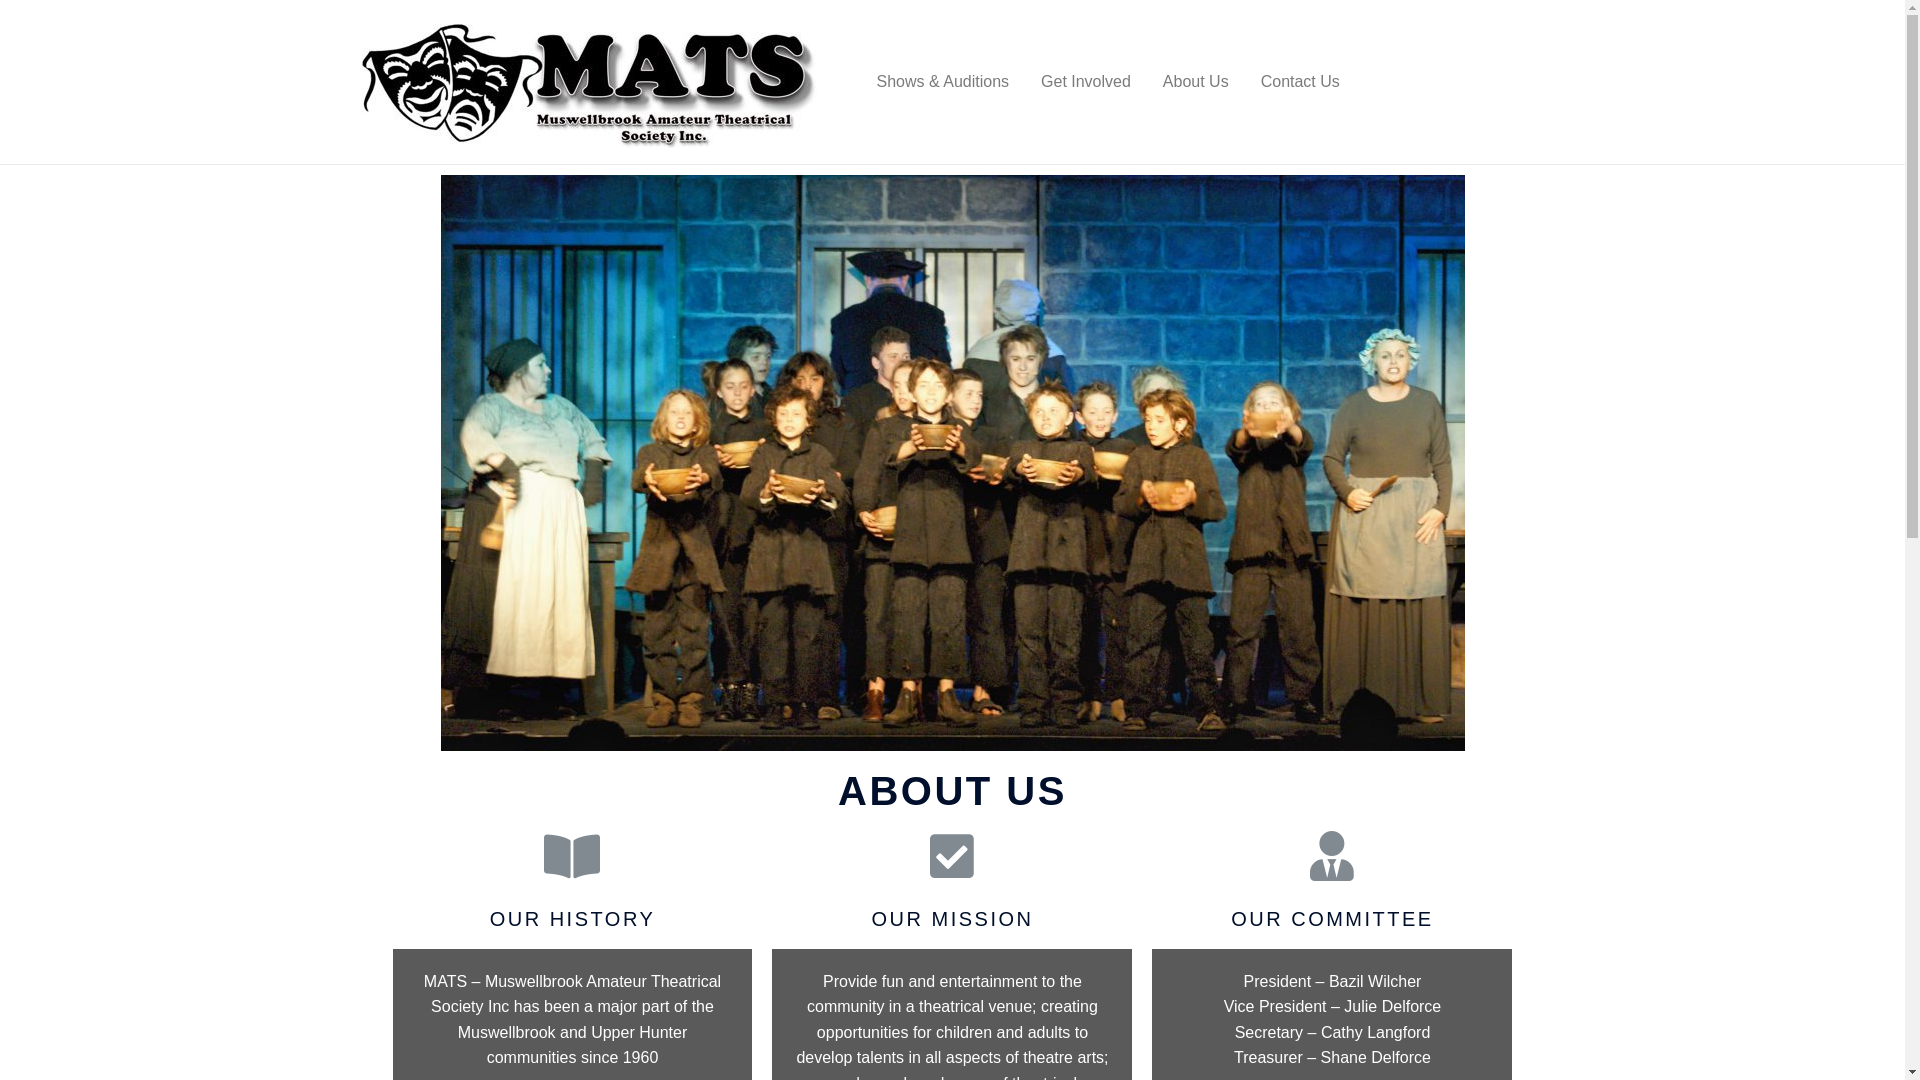 The height and width of the screenshot is (1080, 1920). I want to click on Shows & Auditions, so click(942, 82).